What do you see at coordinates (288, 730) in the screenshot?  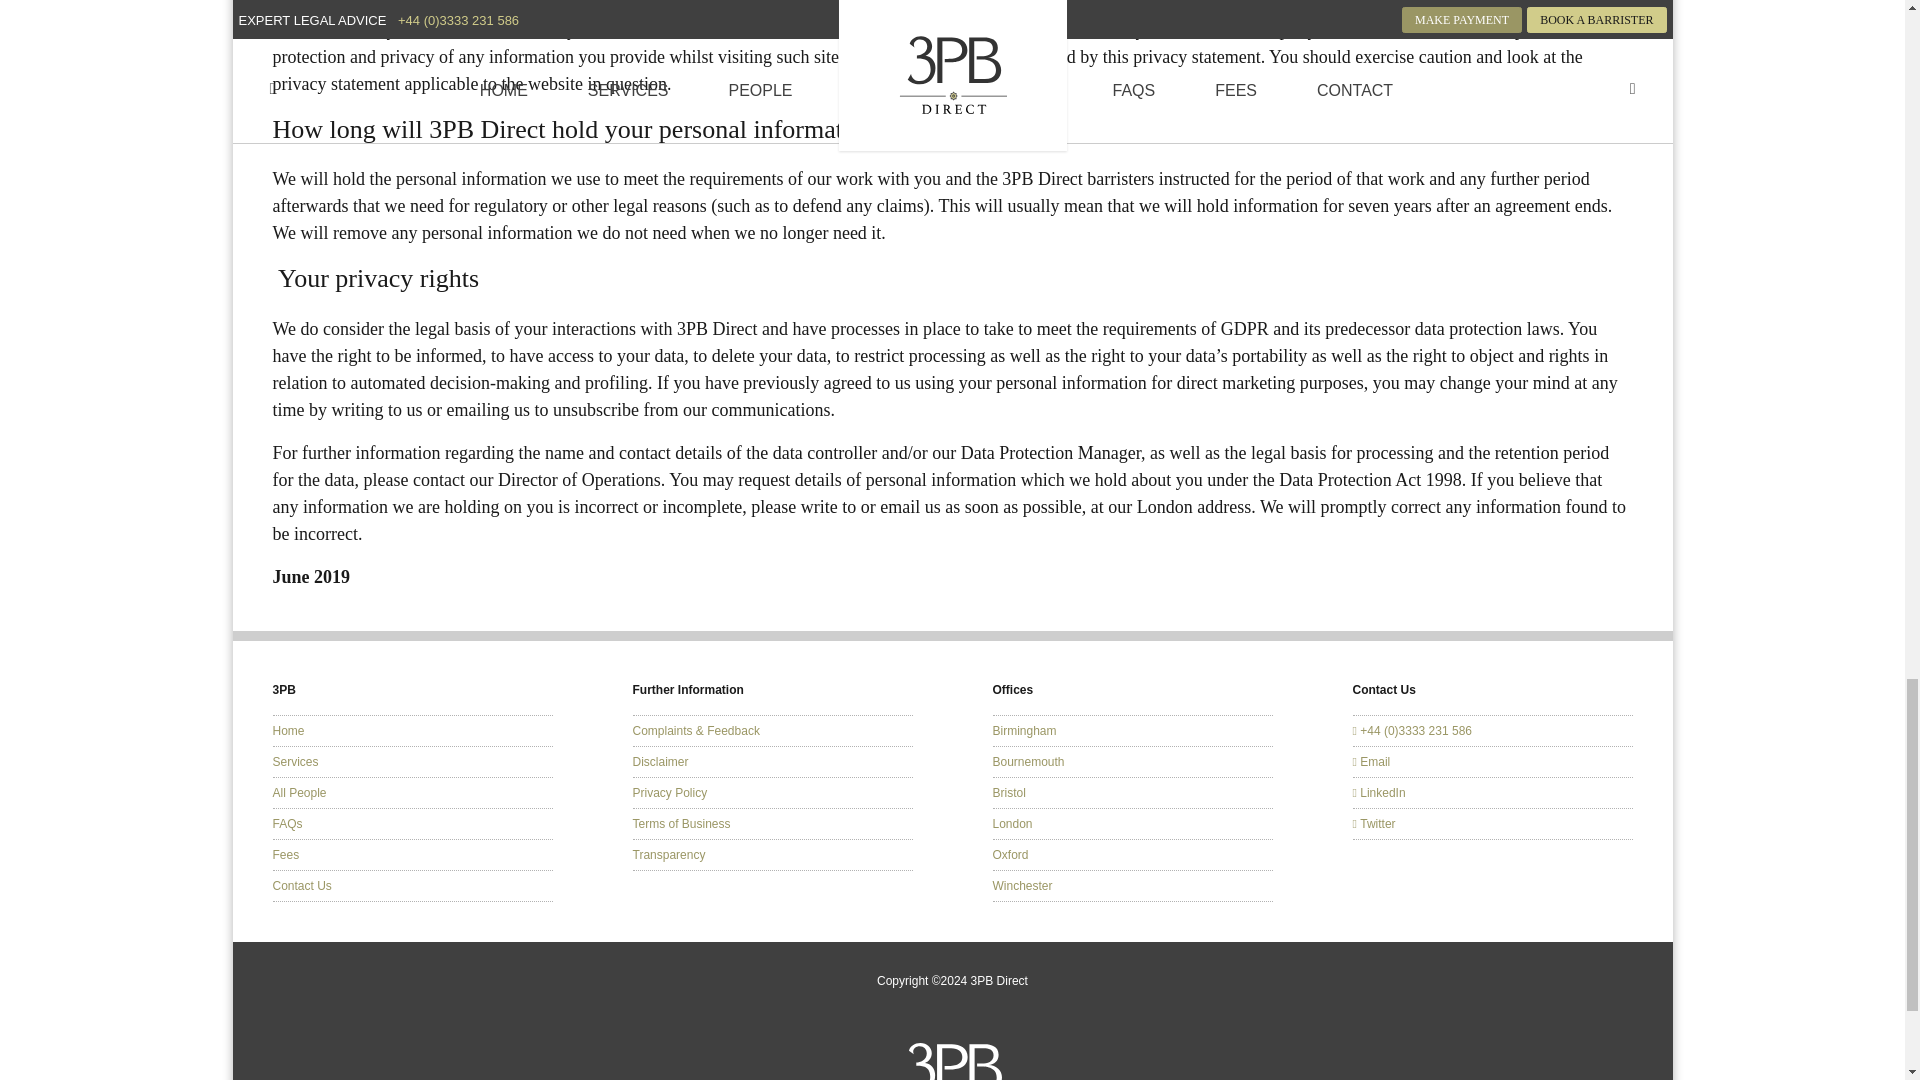 I see `Home` at bounding box center [288, 730].